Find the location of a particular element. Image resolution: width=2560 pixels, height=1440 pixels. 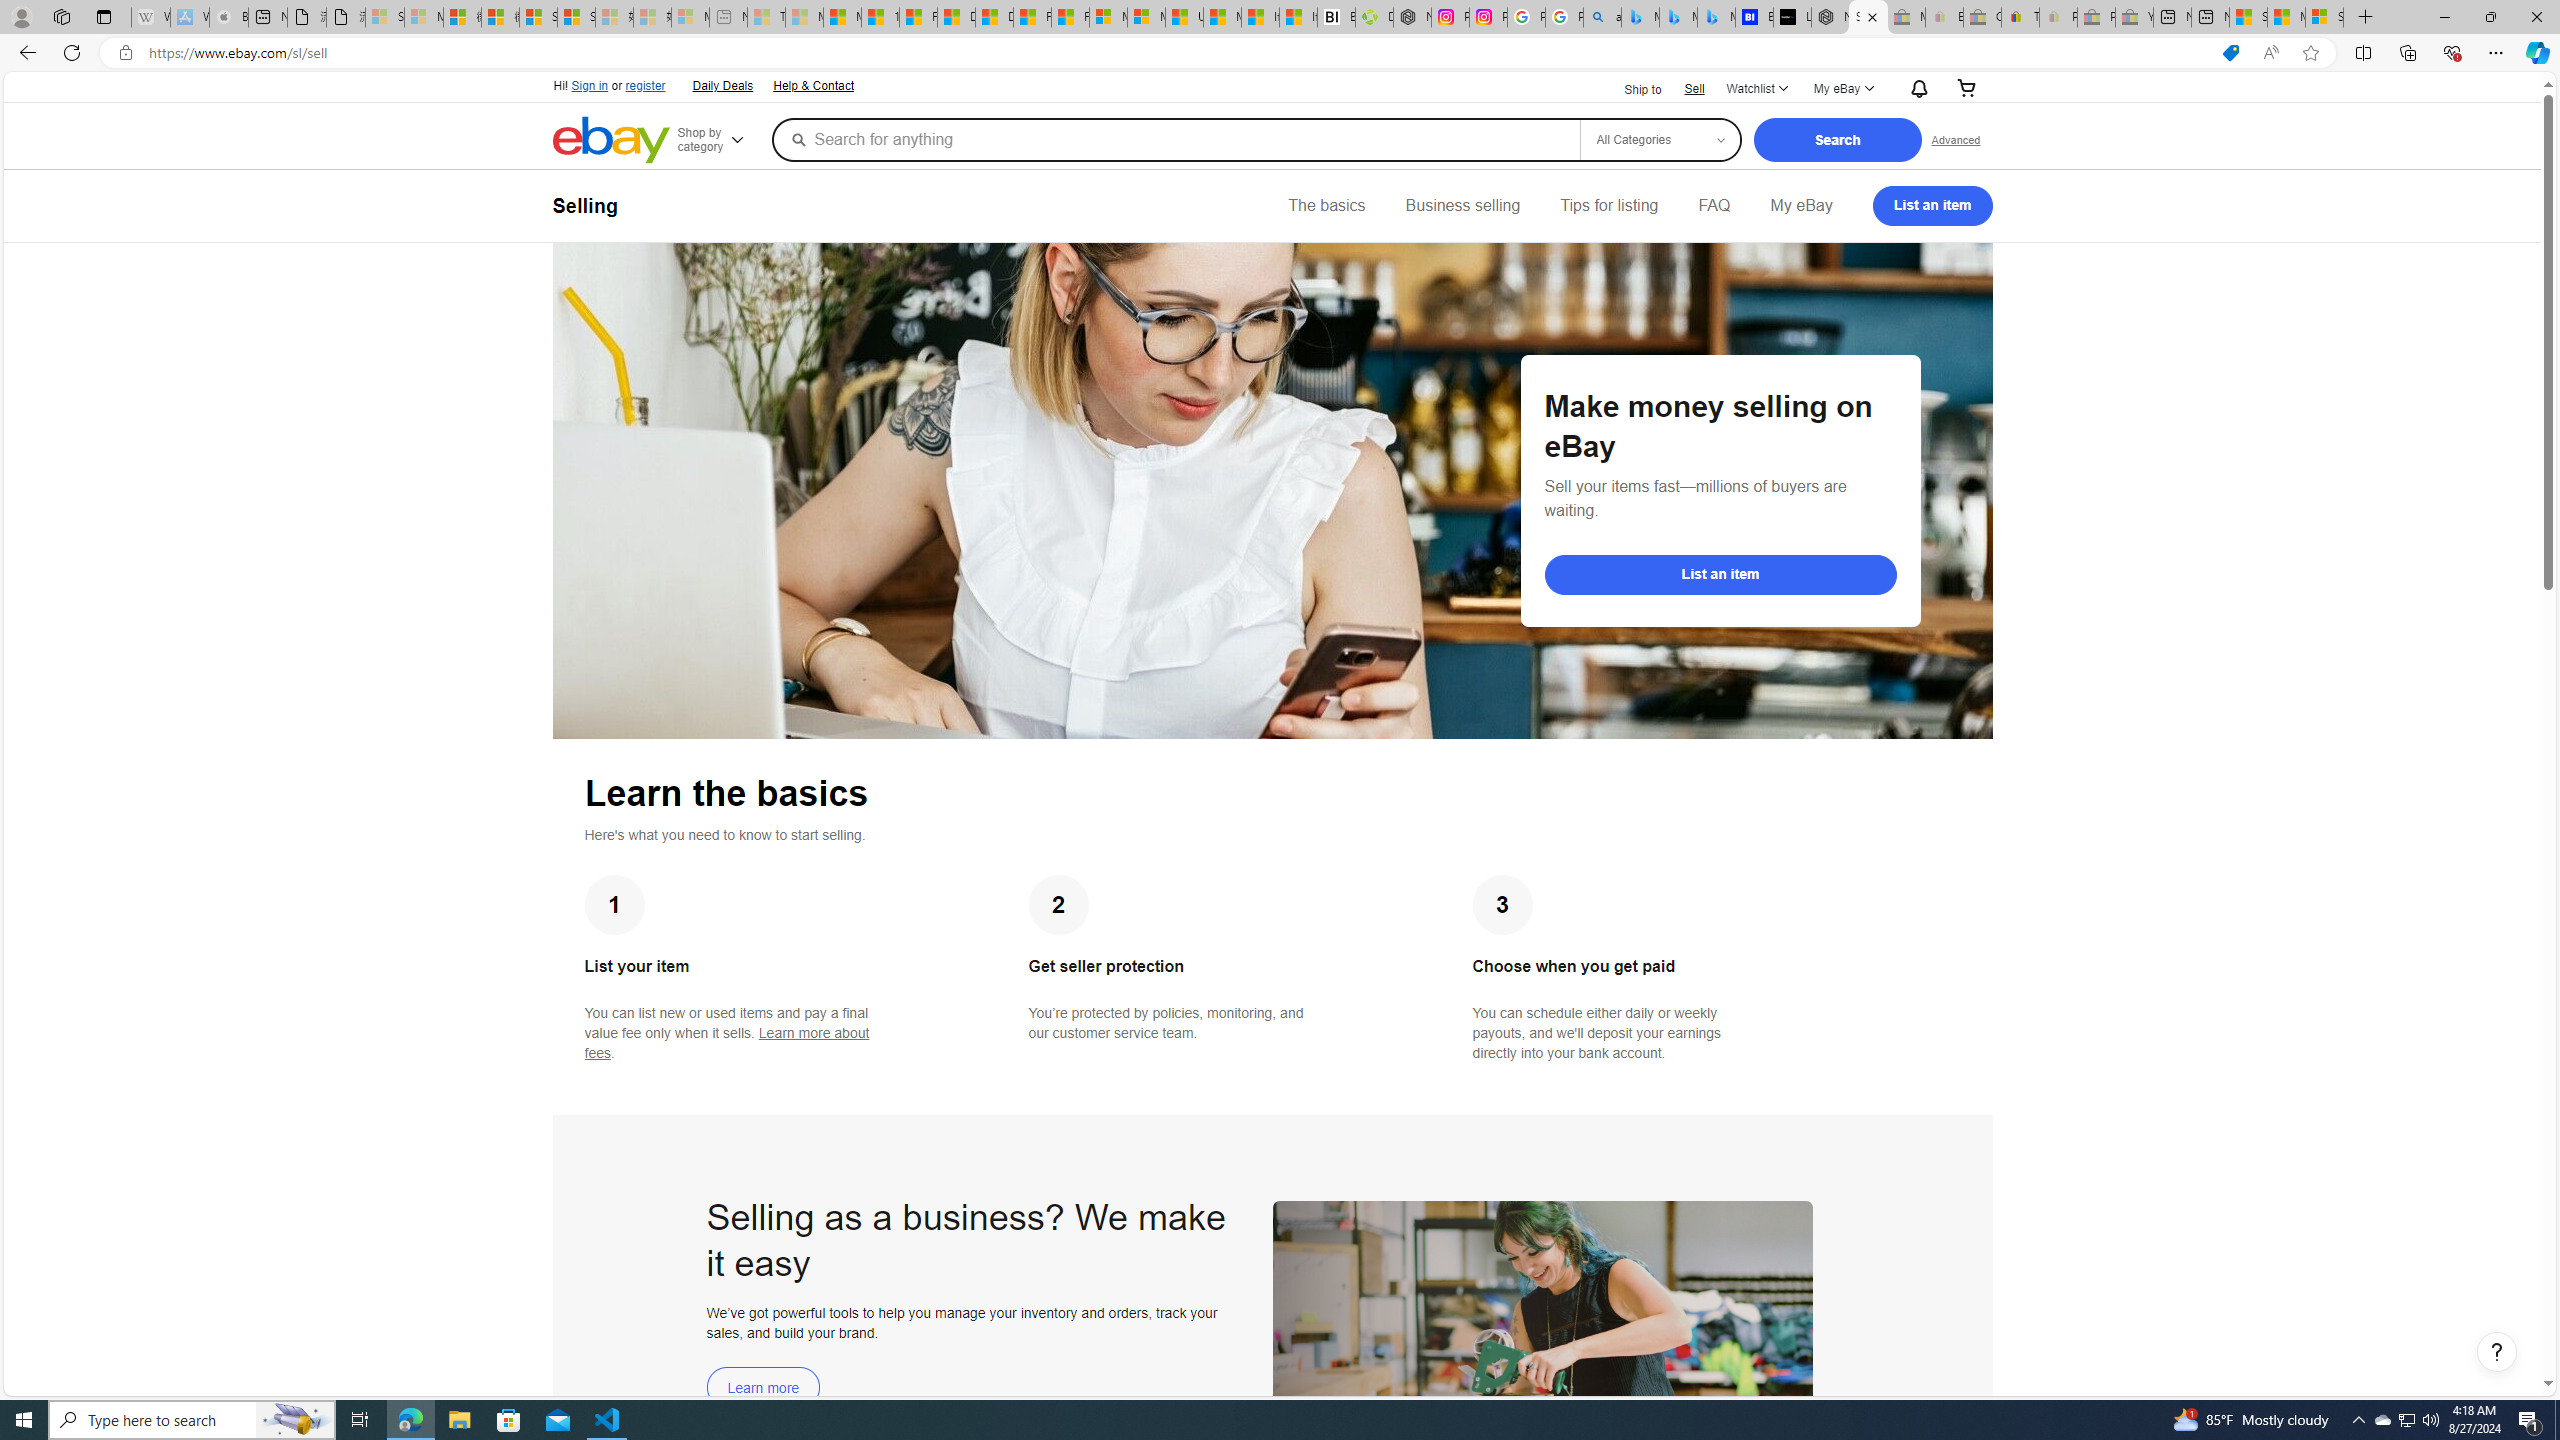

Watchlist is located at coordinates (1756, 89).